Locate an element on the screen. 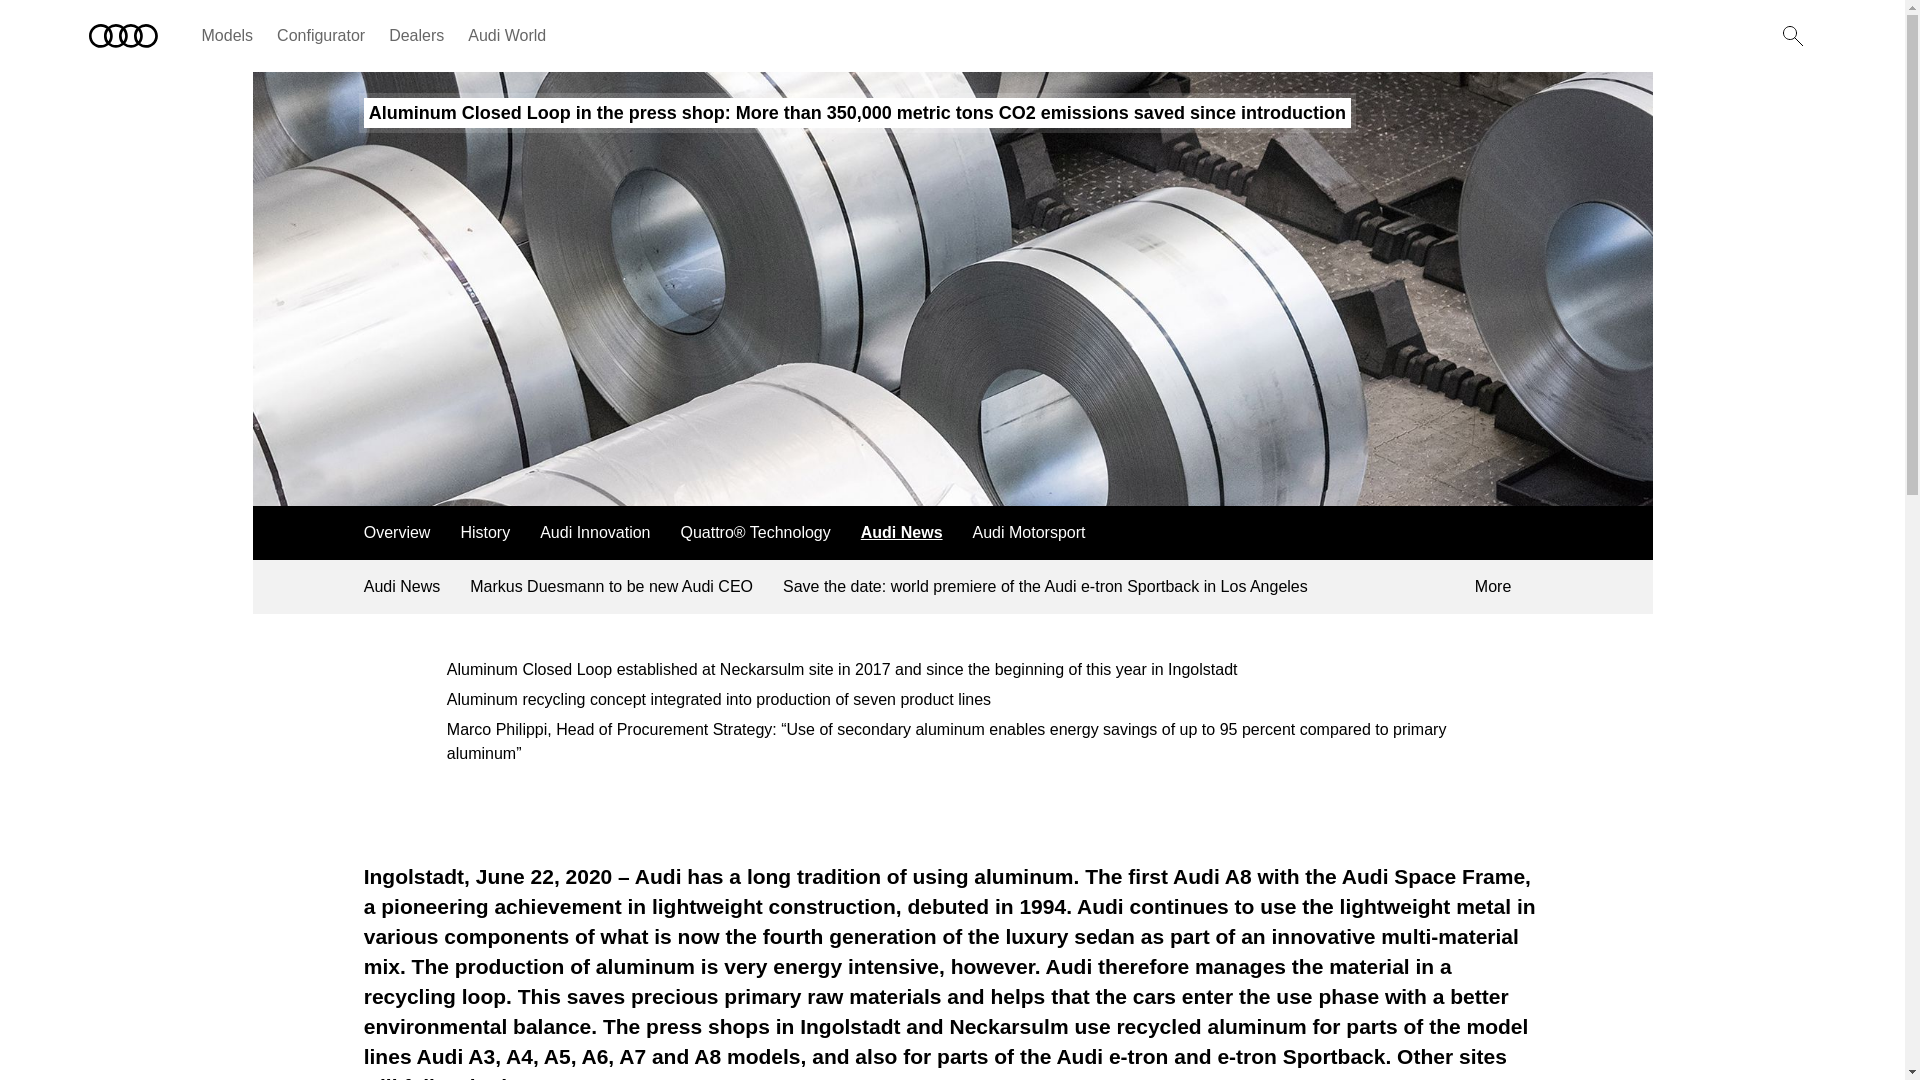 This screenshot has width=1920, height=1080. Audi Innovation is located at coordinates (594, 533).